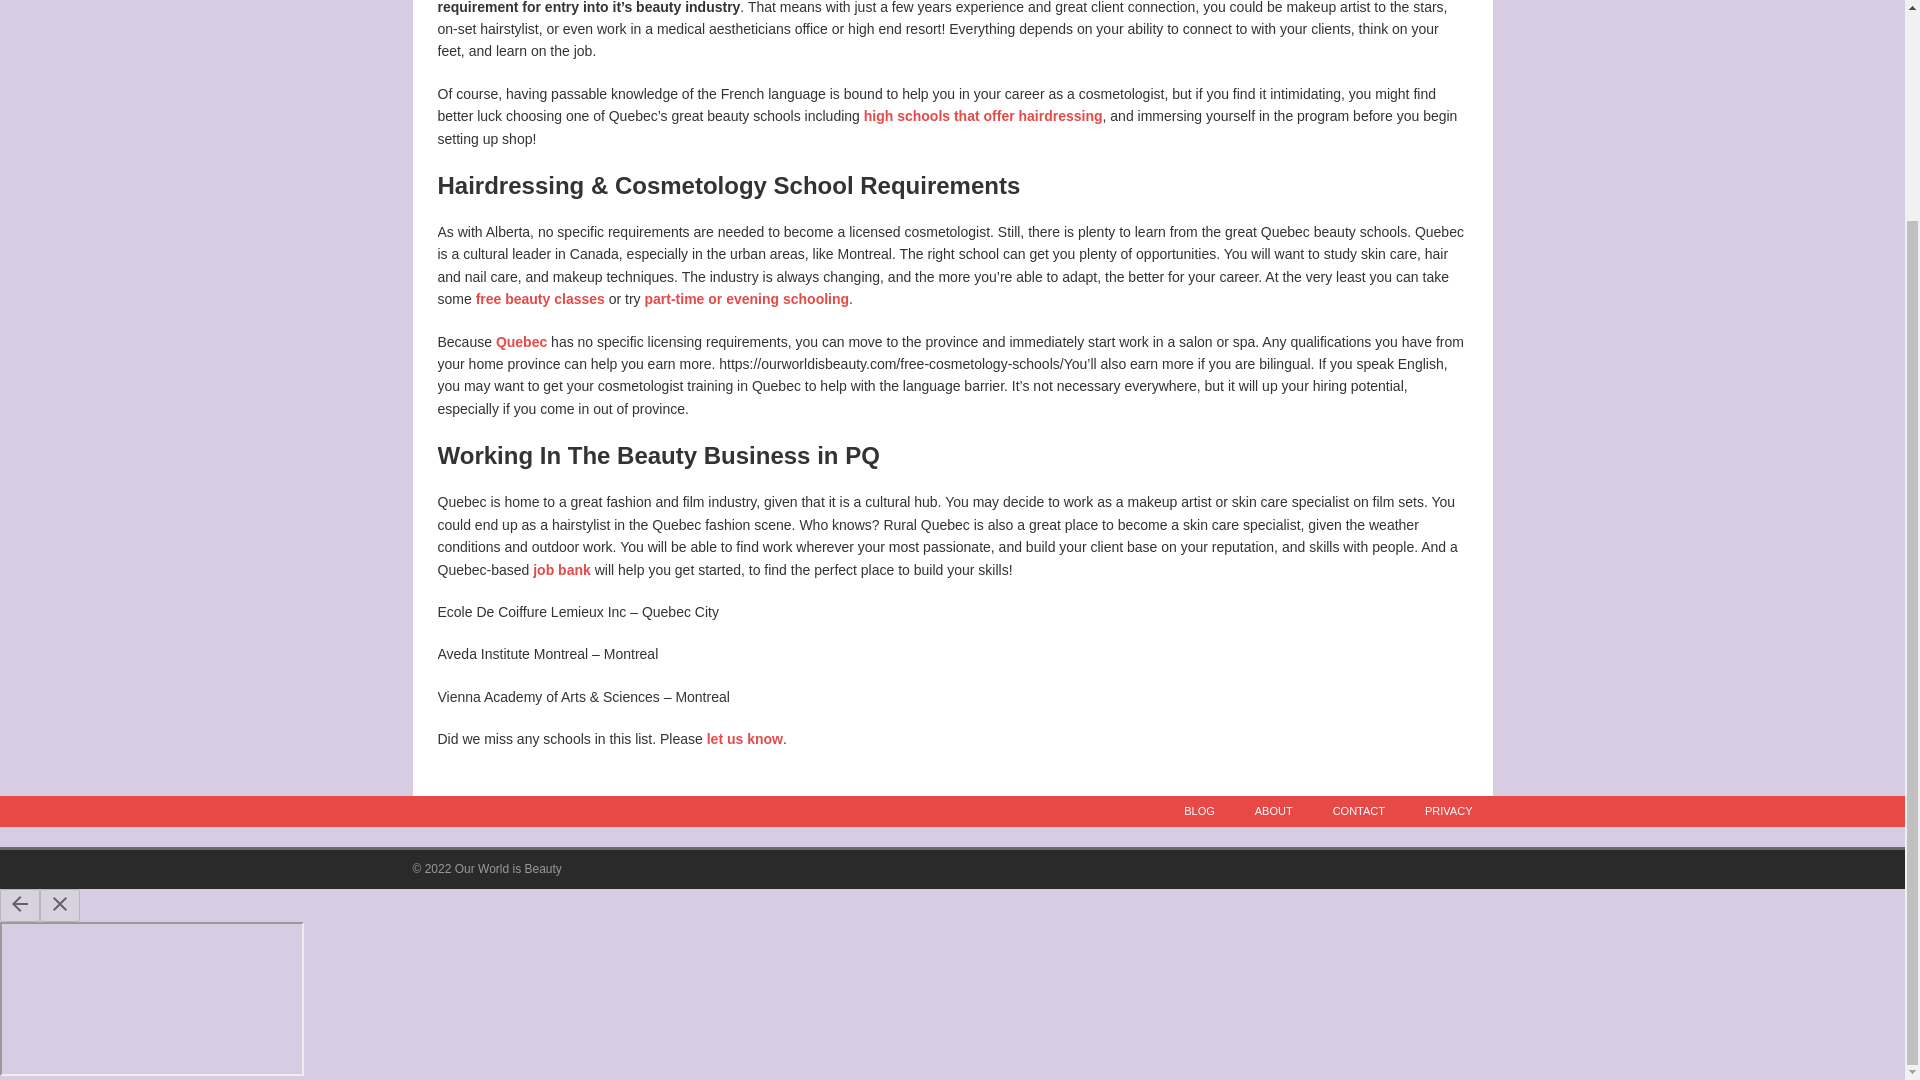  I want to click on Quebec, so click(521, 341).